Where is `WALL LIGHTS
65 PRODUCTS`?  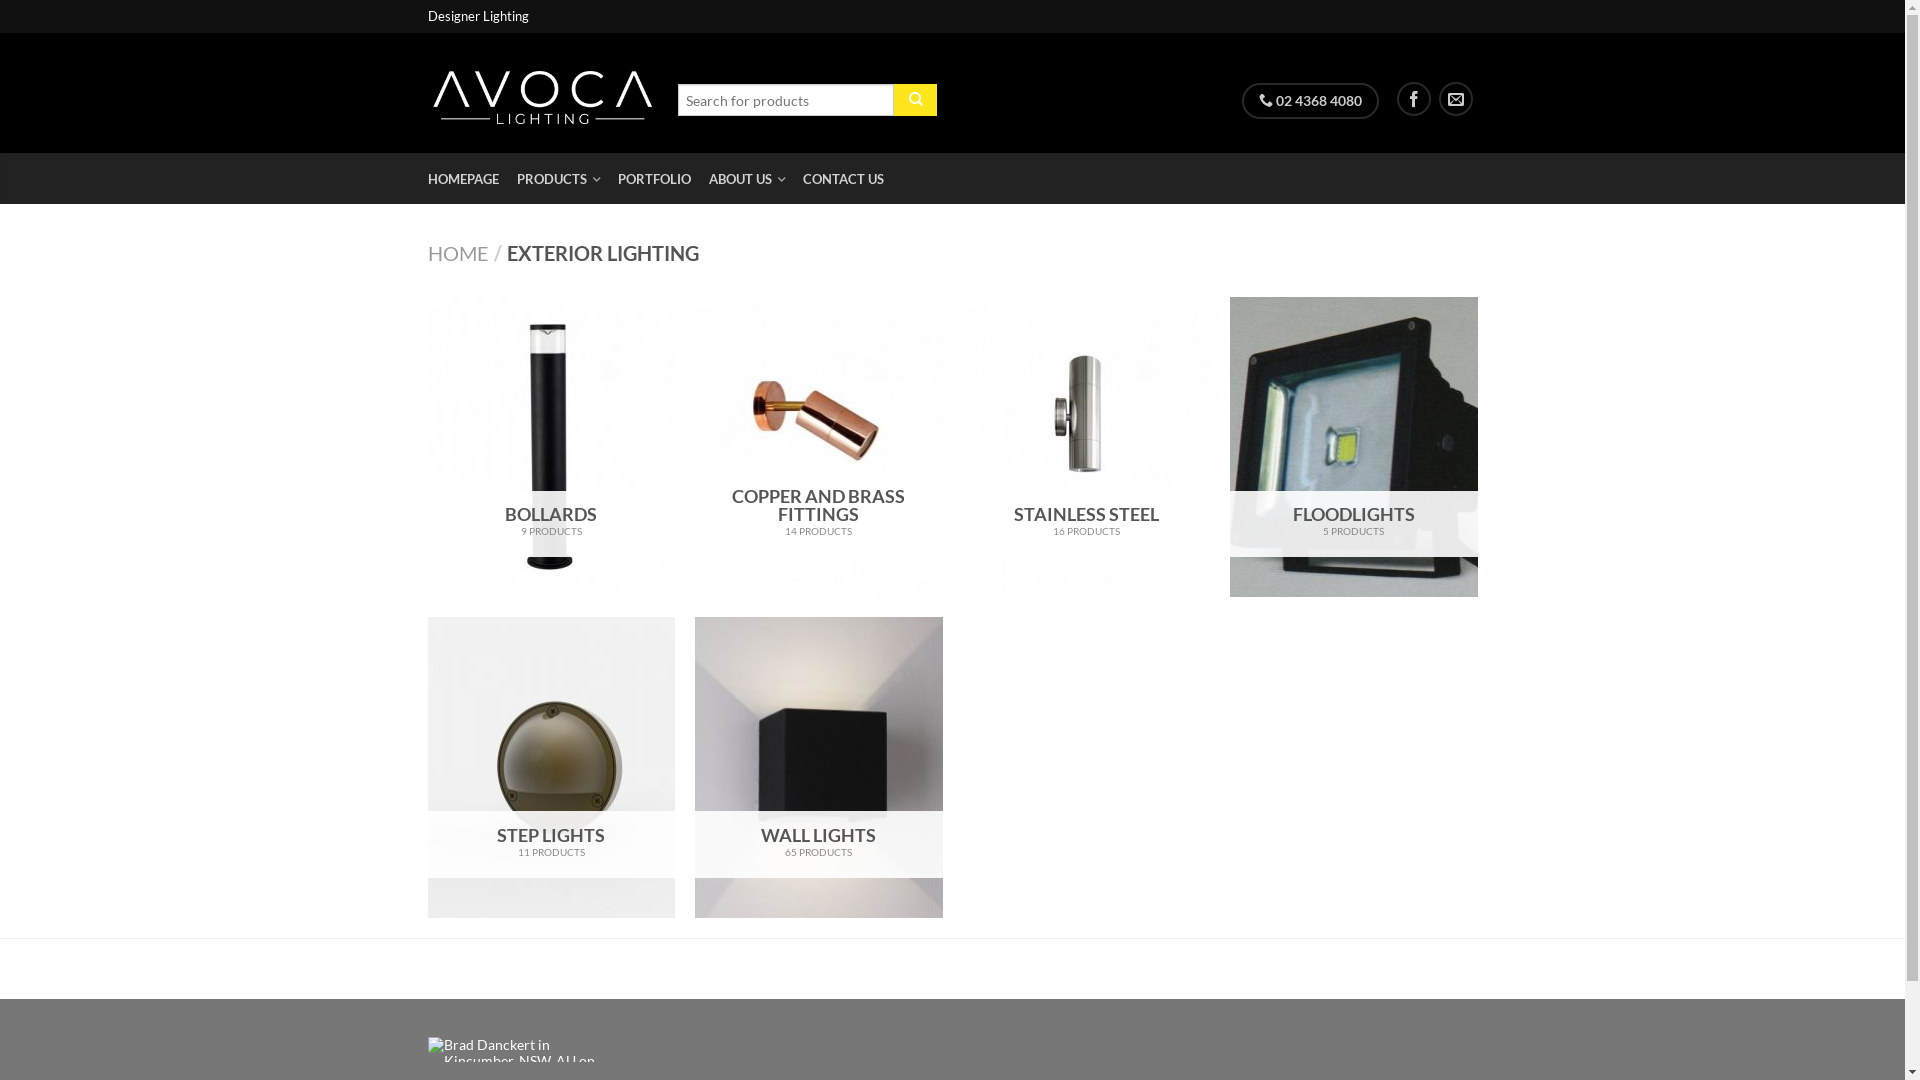 WALL LIGHTS
65 PRODUCTS is located at coordinates (819, 768).